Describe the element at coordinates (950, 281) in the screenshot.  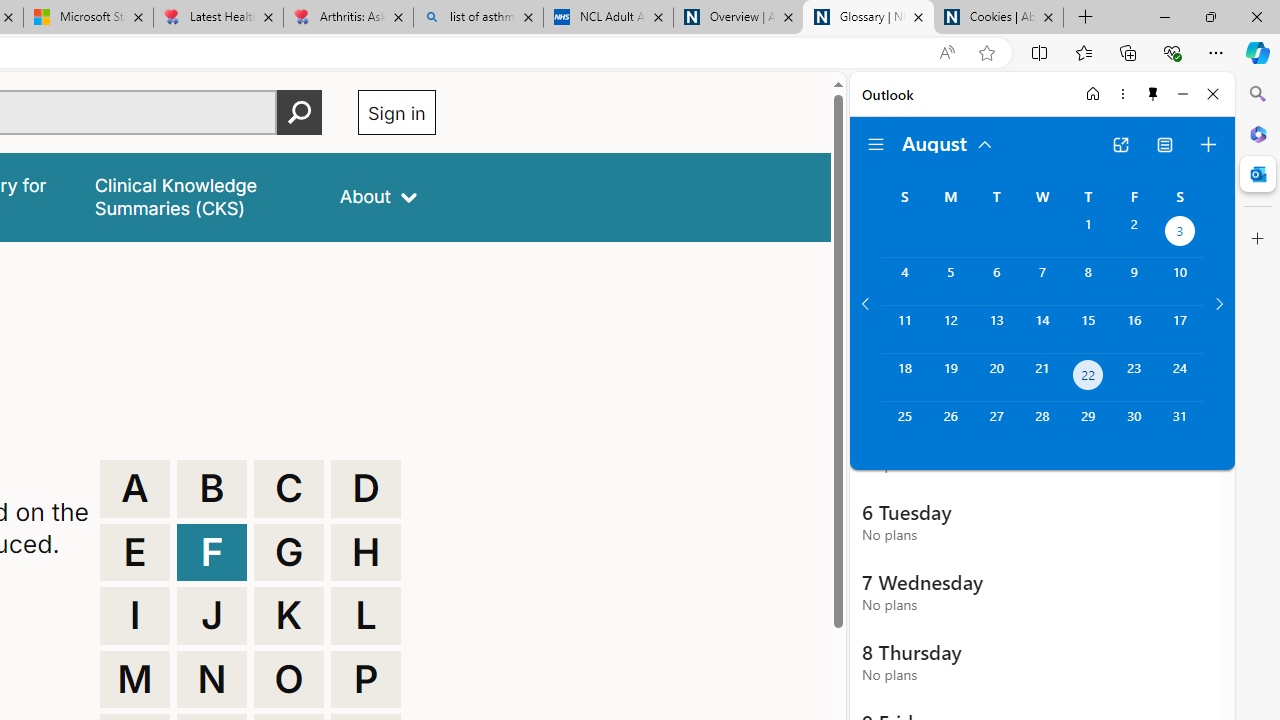
I see `Monday, August 5, 2024. ` at that location.